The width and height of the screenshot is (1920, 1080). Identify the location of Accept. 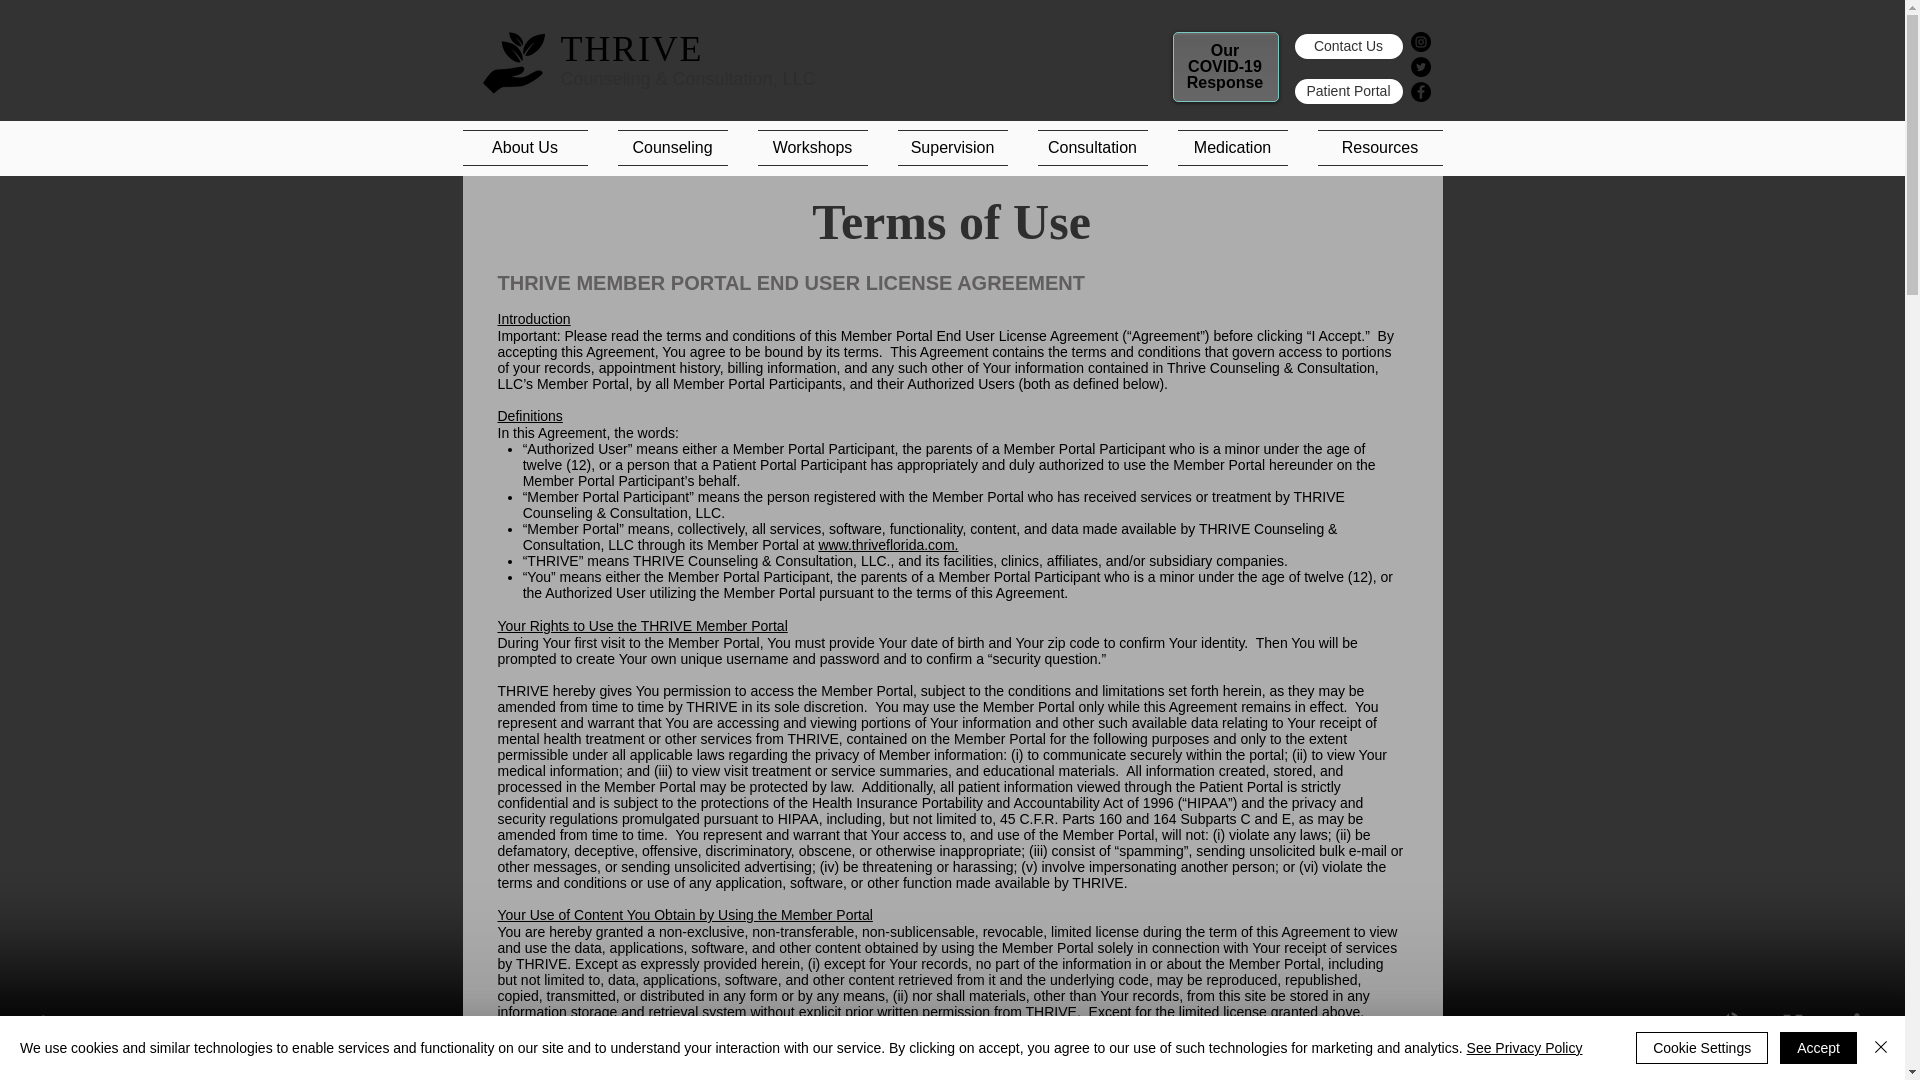
(1818, 1048).